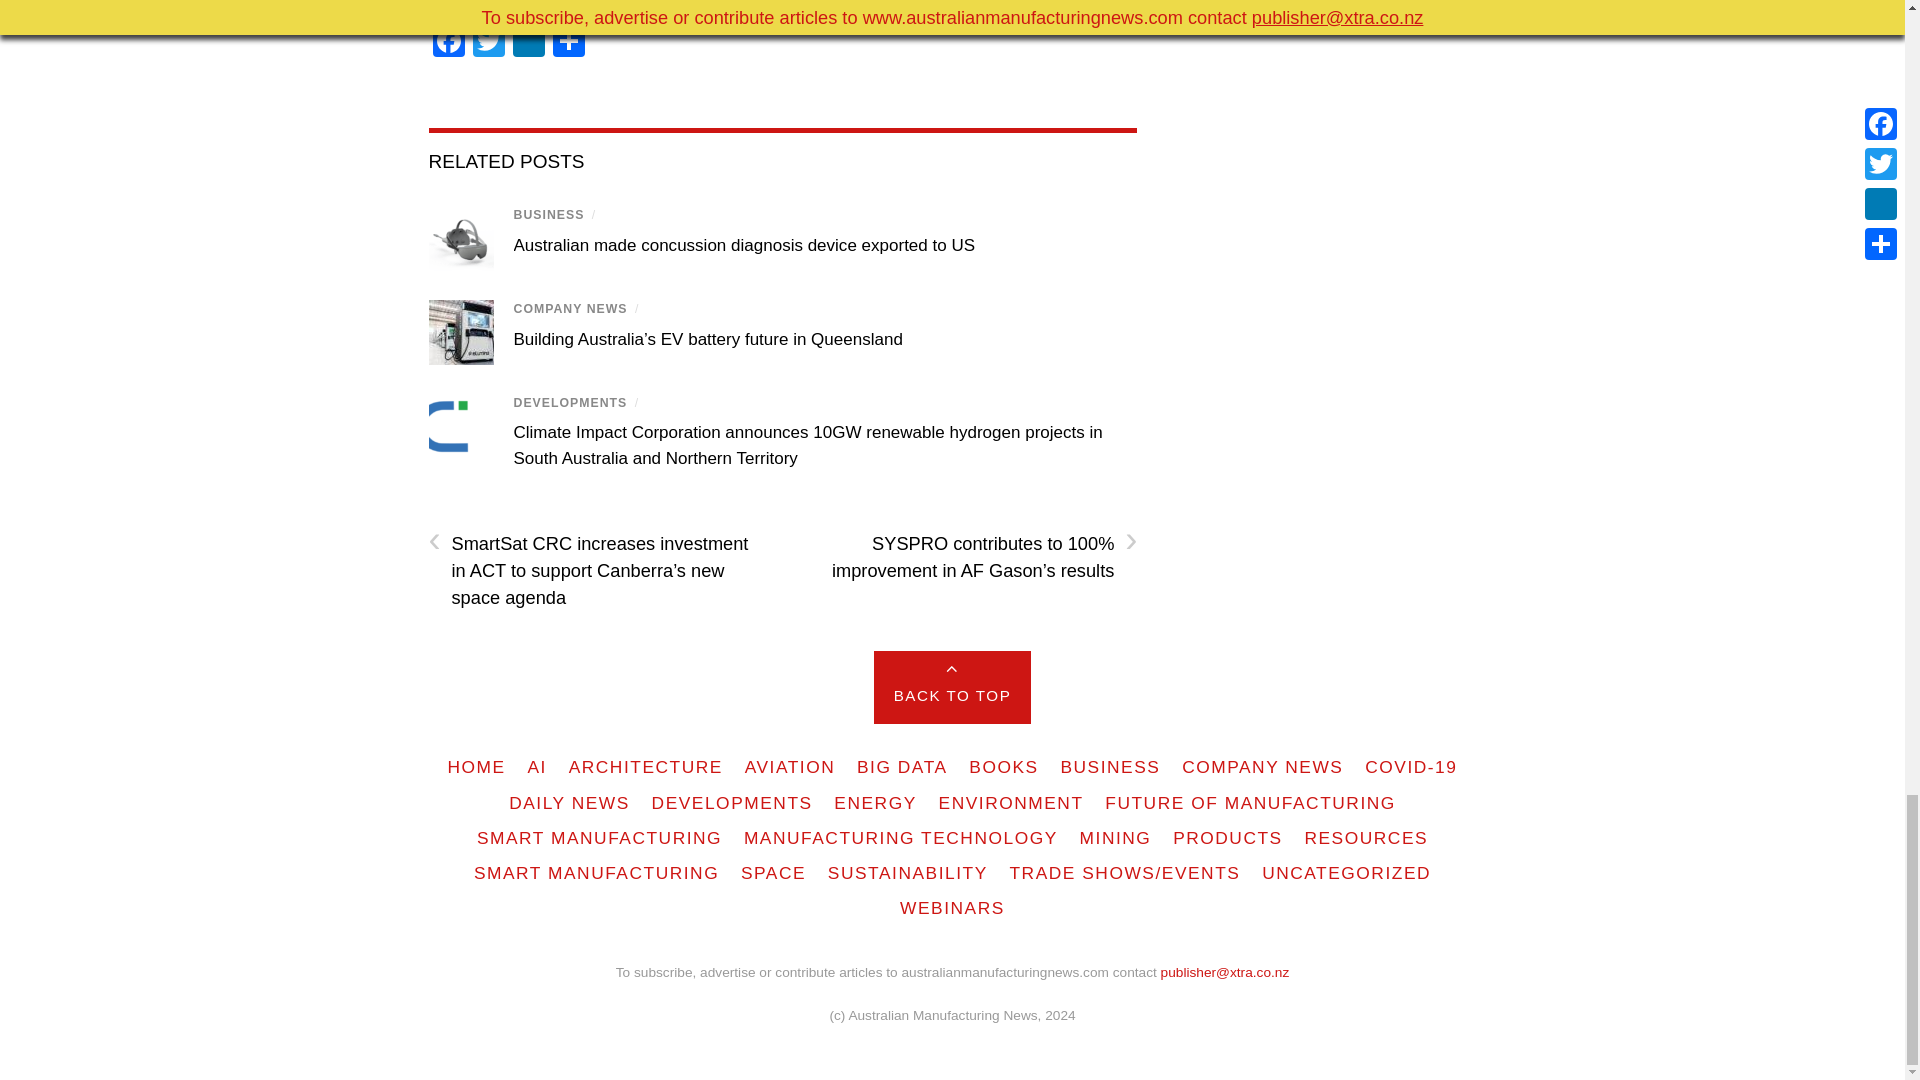 This screenshot has height=1080, width=1920. What do you see at coordinates (460, 332) in the screenshot?
I see `Building Australia's AUS MN` at bounding box center [460, 332].